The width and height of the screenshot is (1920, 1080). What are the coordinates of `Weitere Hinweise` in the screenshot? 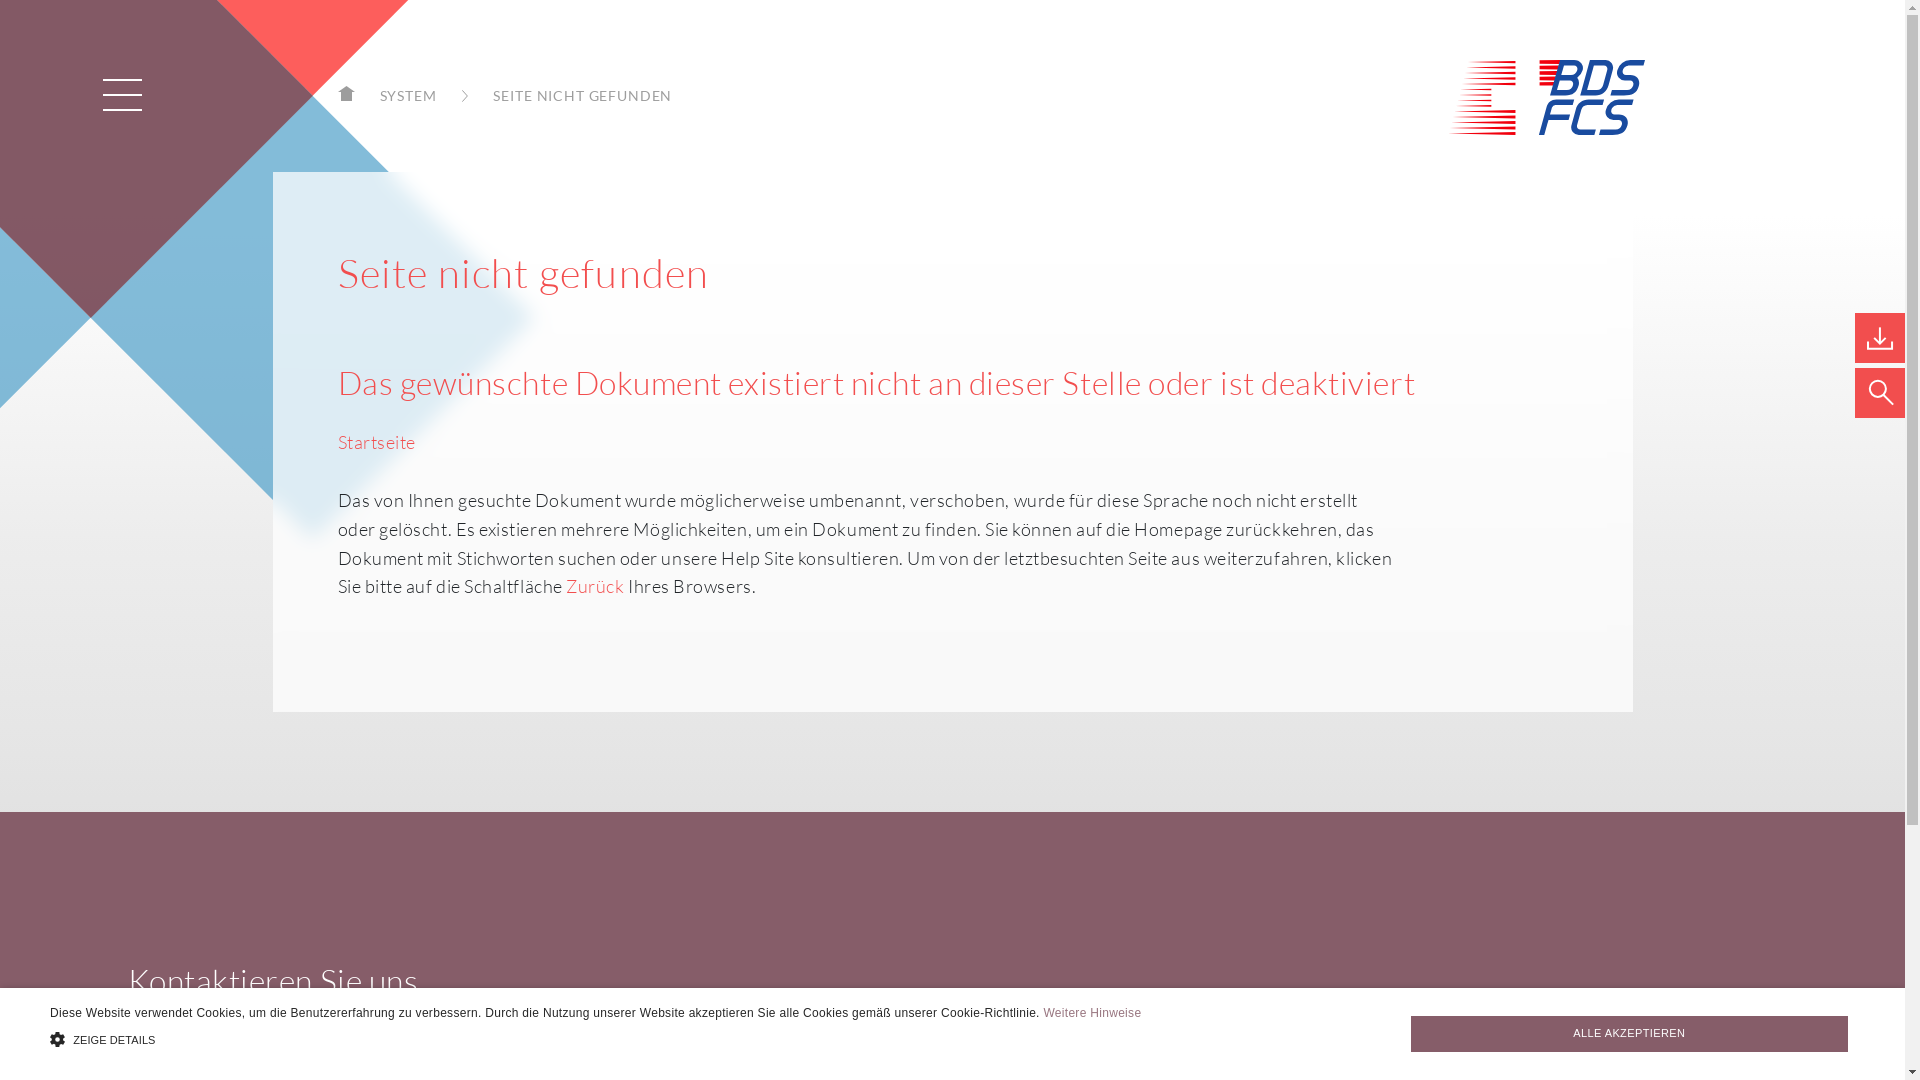 It's located at (1092, 1013).